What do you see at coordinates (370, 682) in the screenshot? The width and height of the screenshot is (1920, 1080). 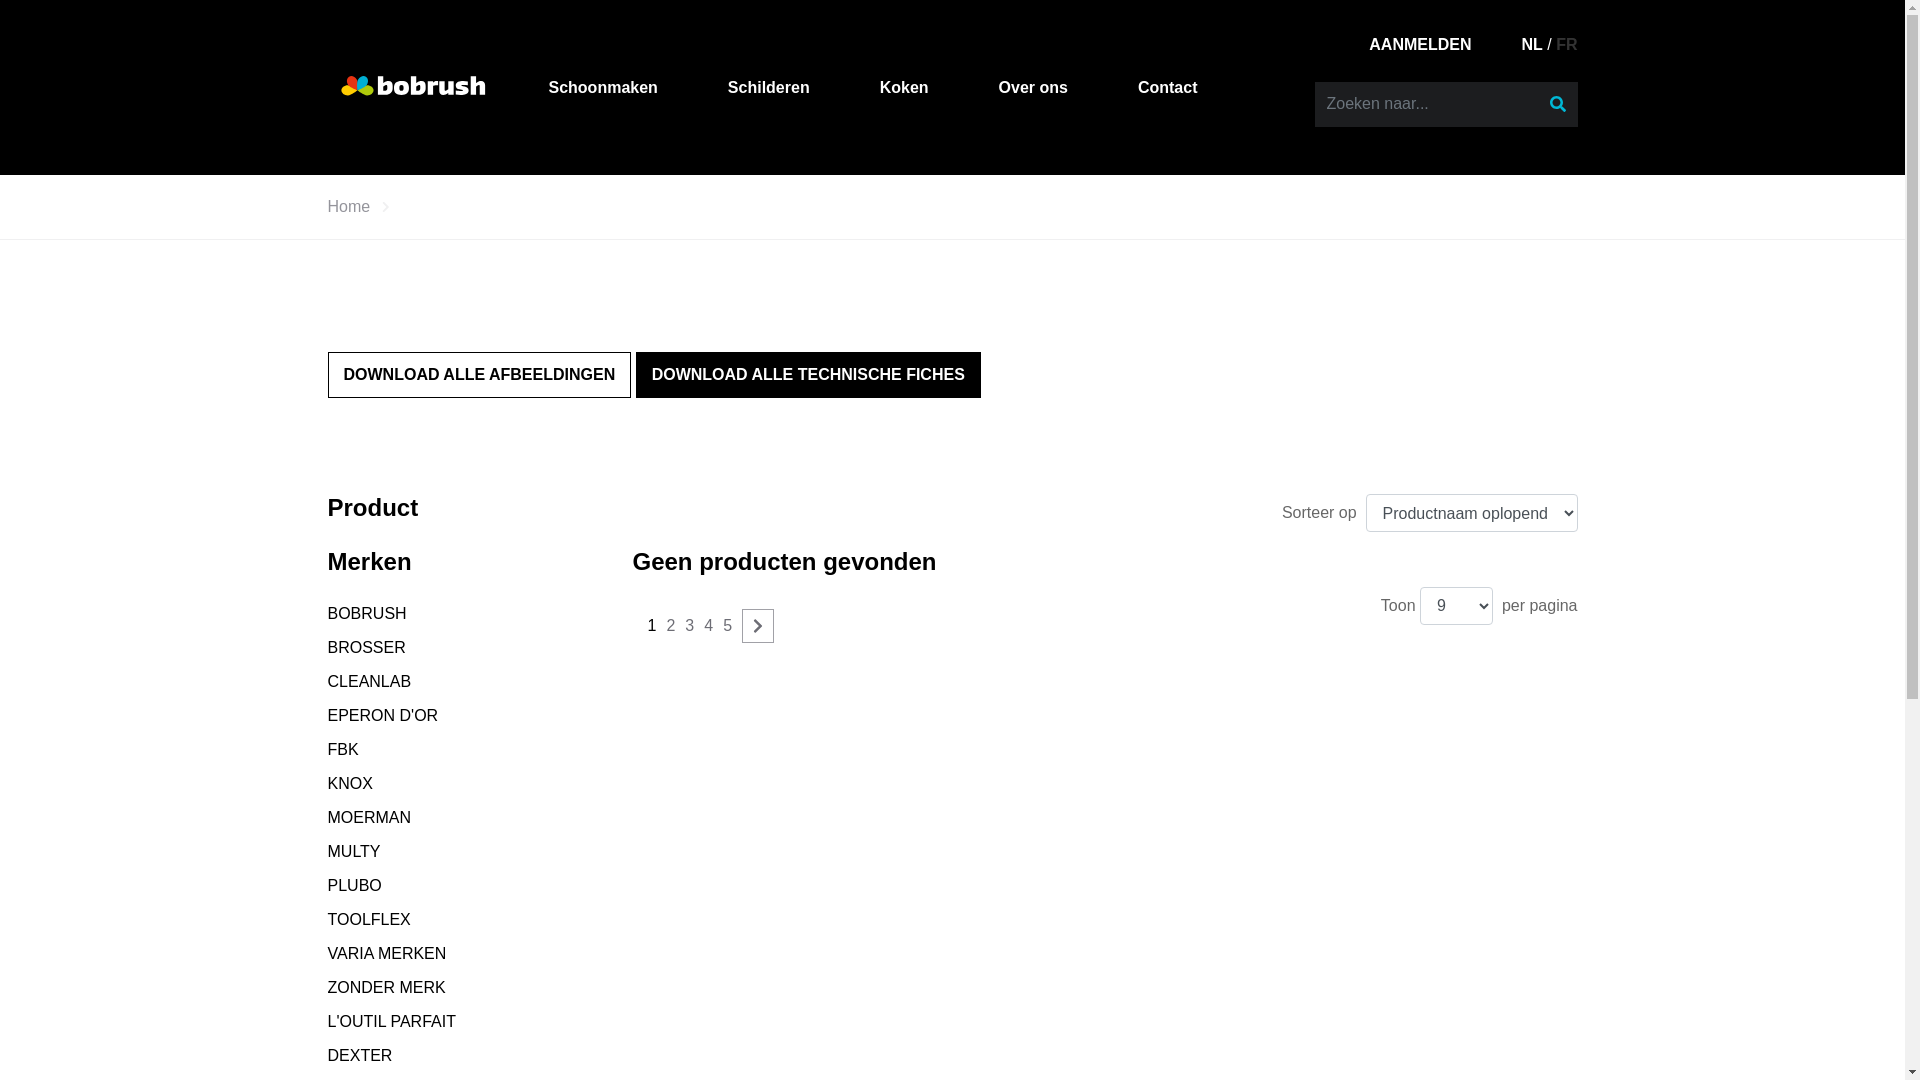 I see `CLEANLAB` at bounding box center [370, 682].